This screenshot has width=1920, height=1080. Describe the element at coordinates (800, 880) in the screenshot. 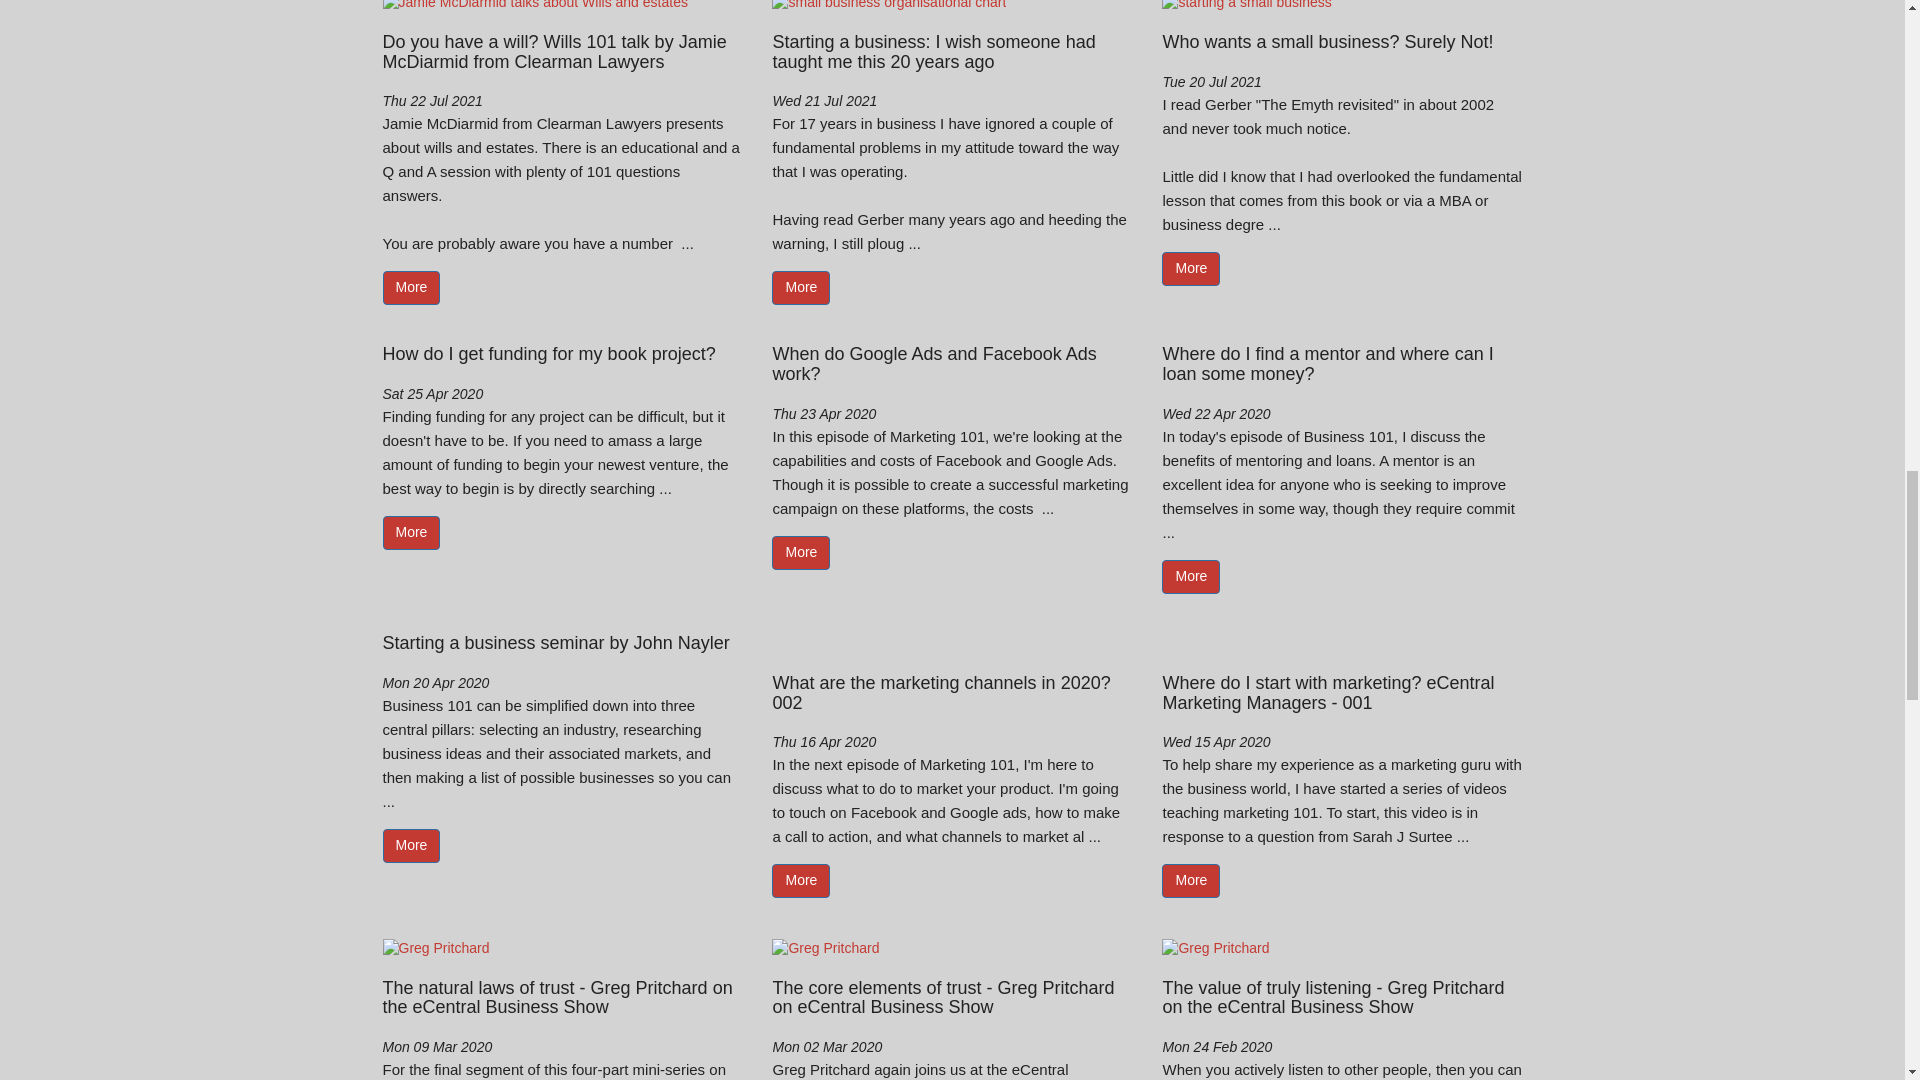

I see `More` at that location.